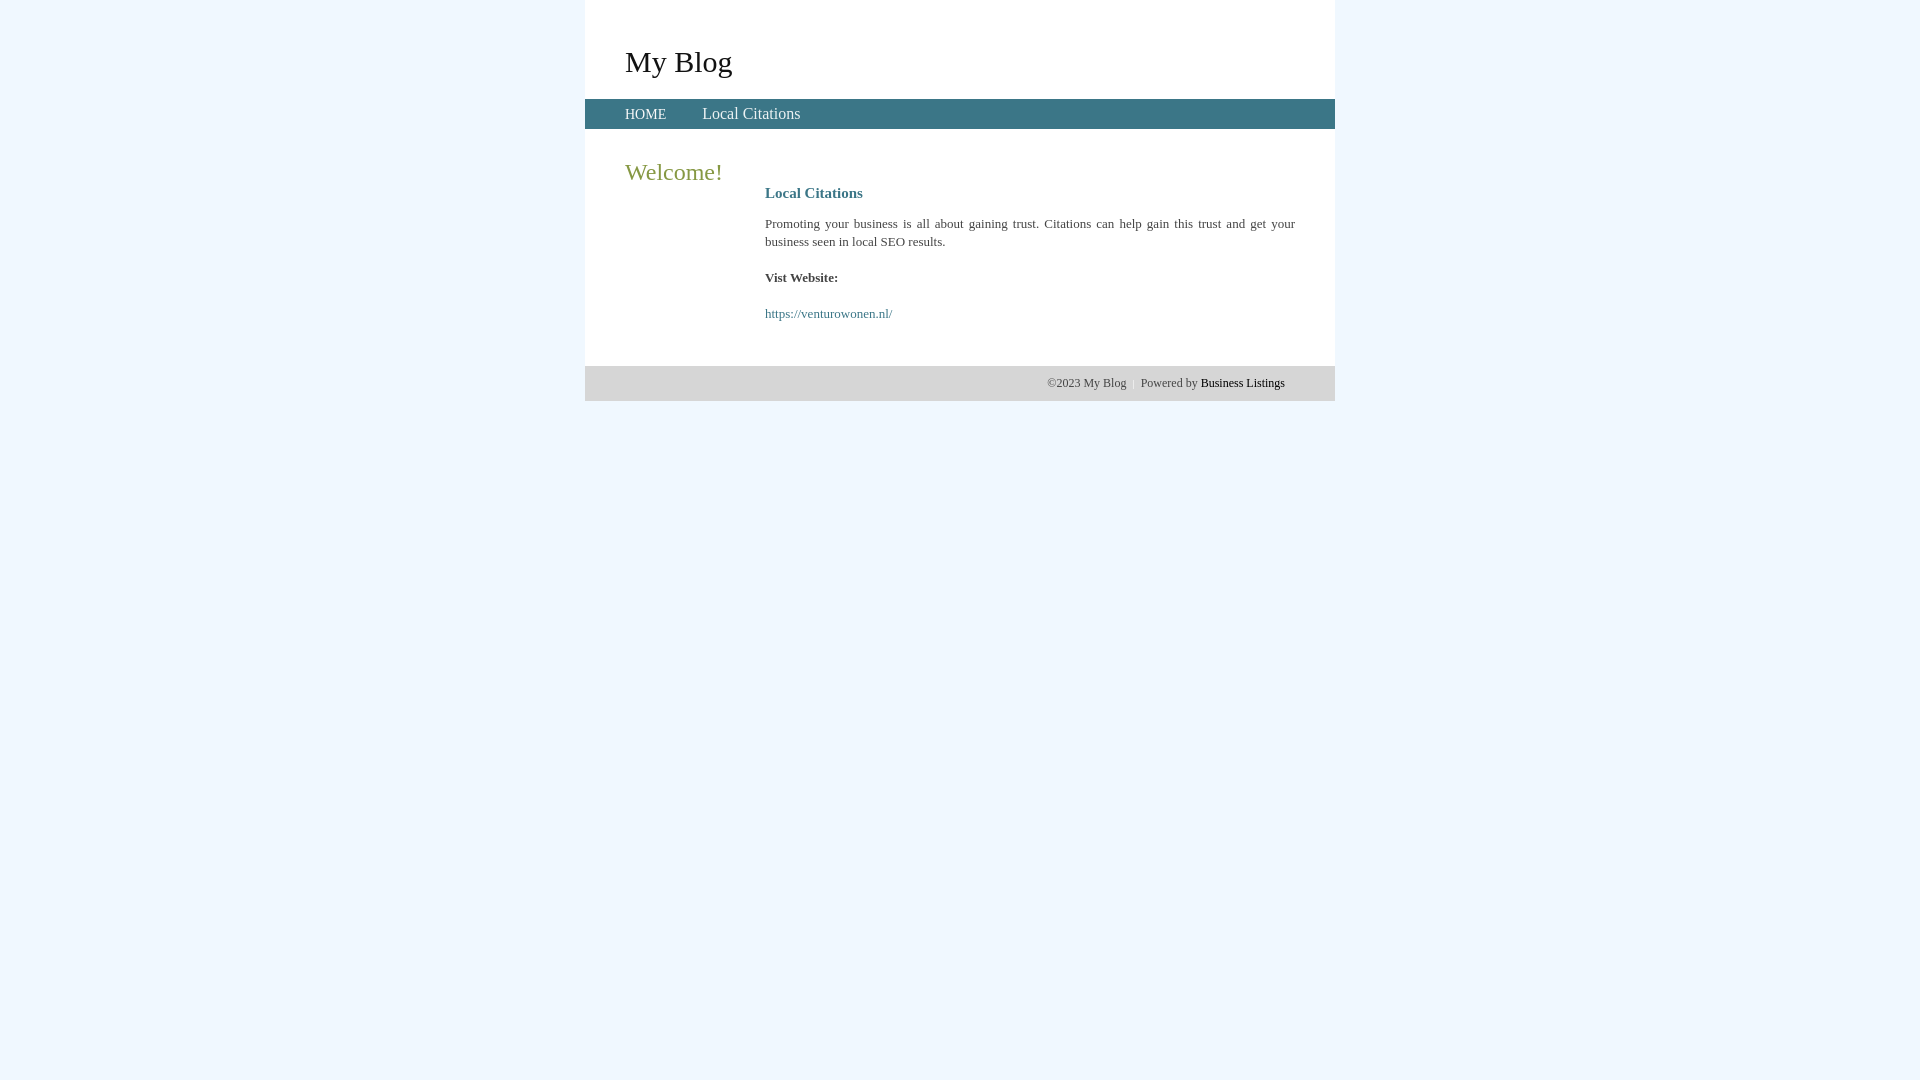 Image resolution: width=1920 pixels, height=1080 pixels. I want to click on https://venturowonen.nl/, so click(828, 314).